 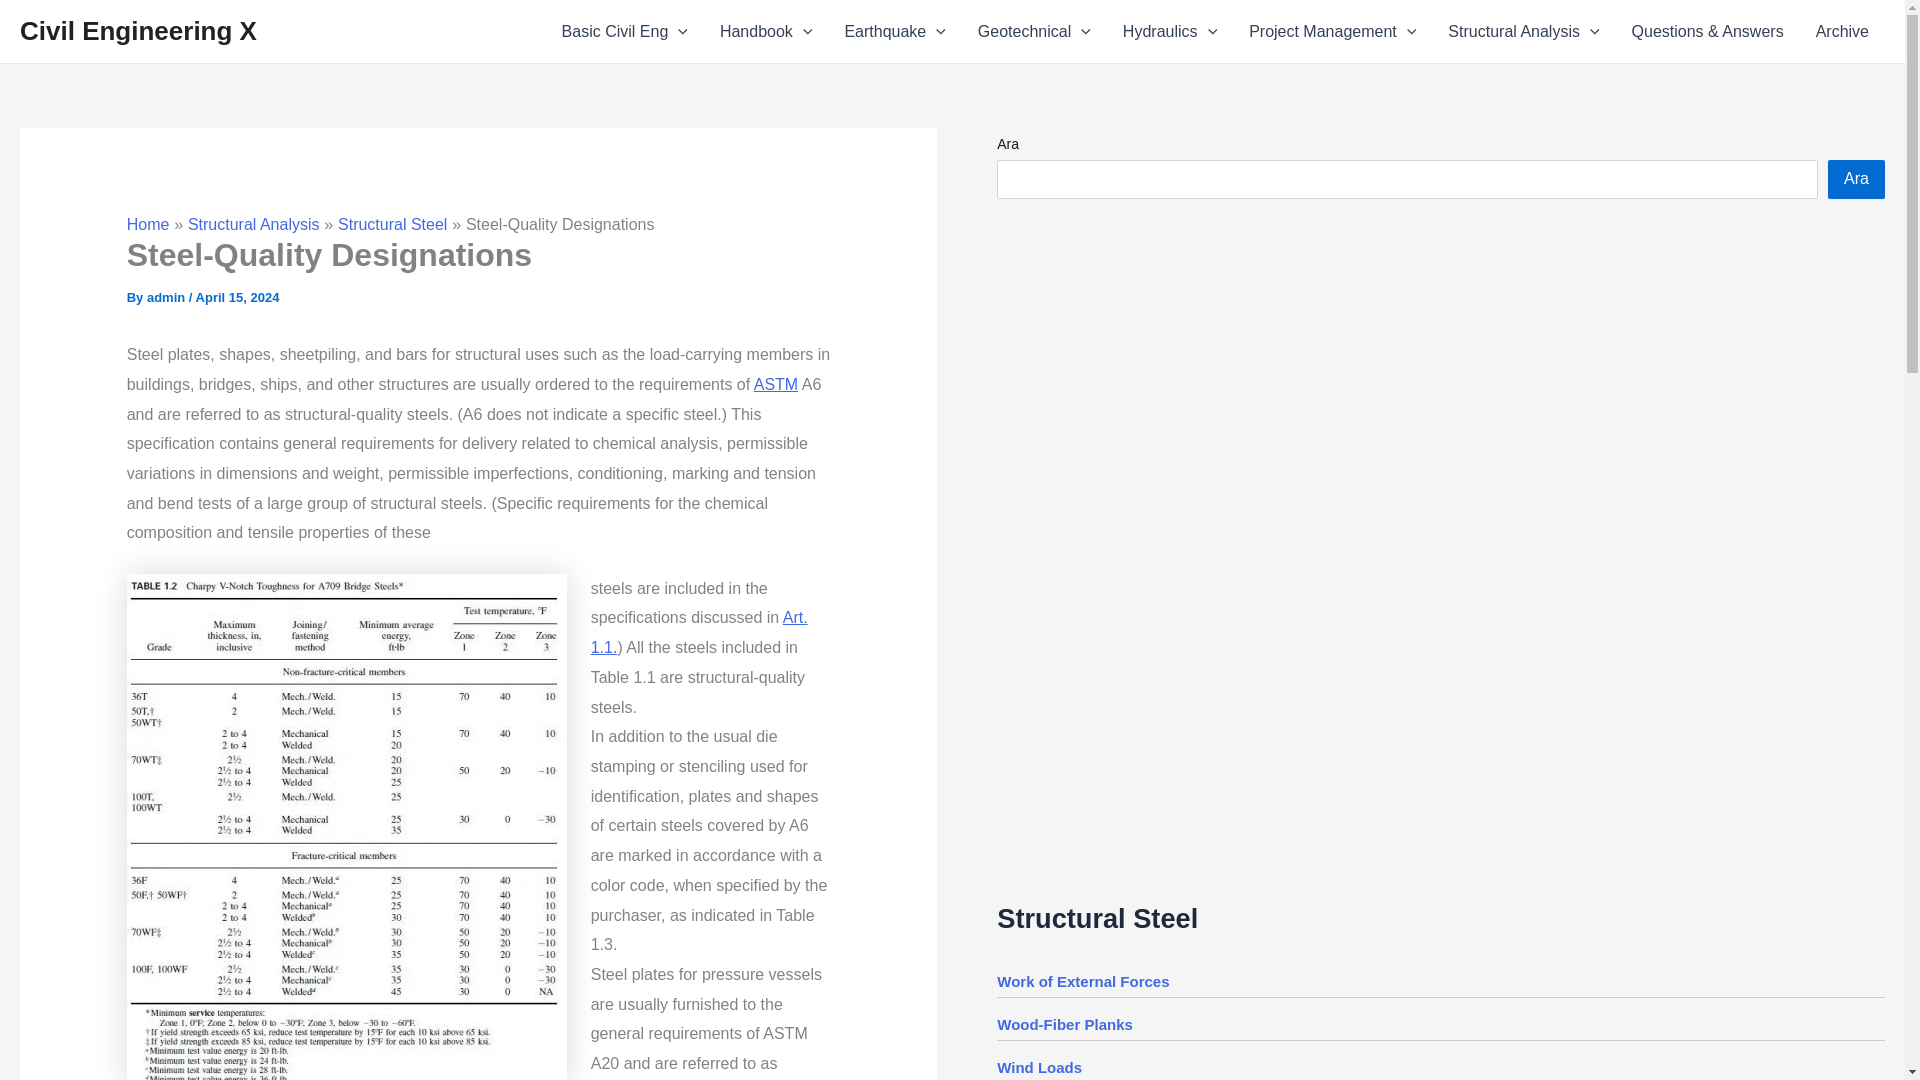 I want to click on Handbook, so click(x=766, y=32).